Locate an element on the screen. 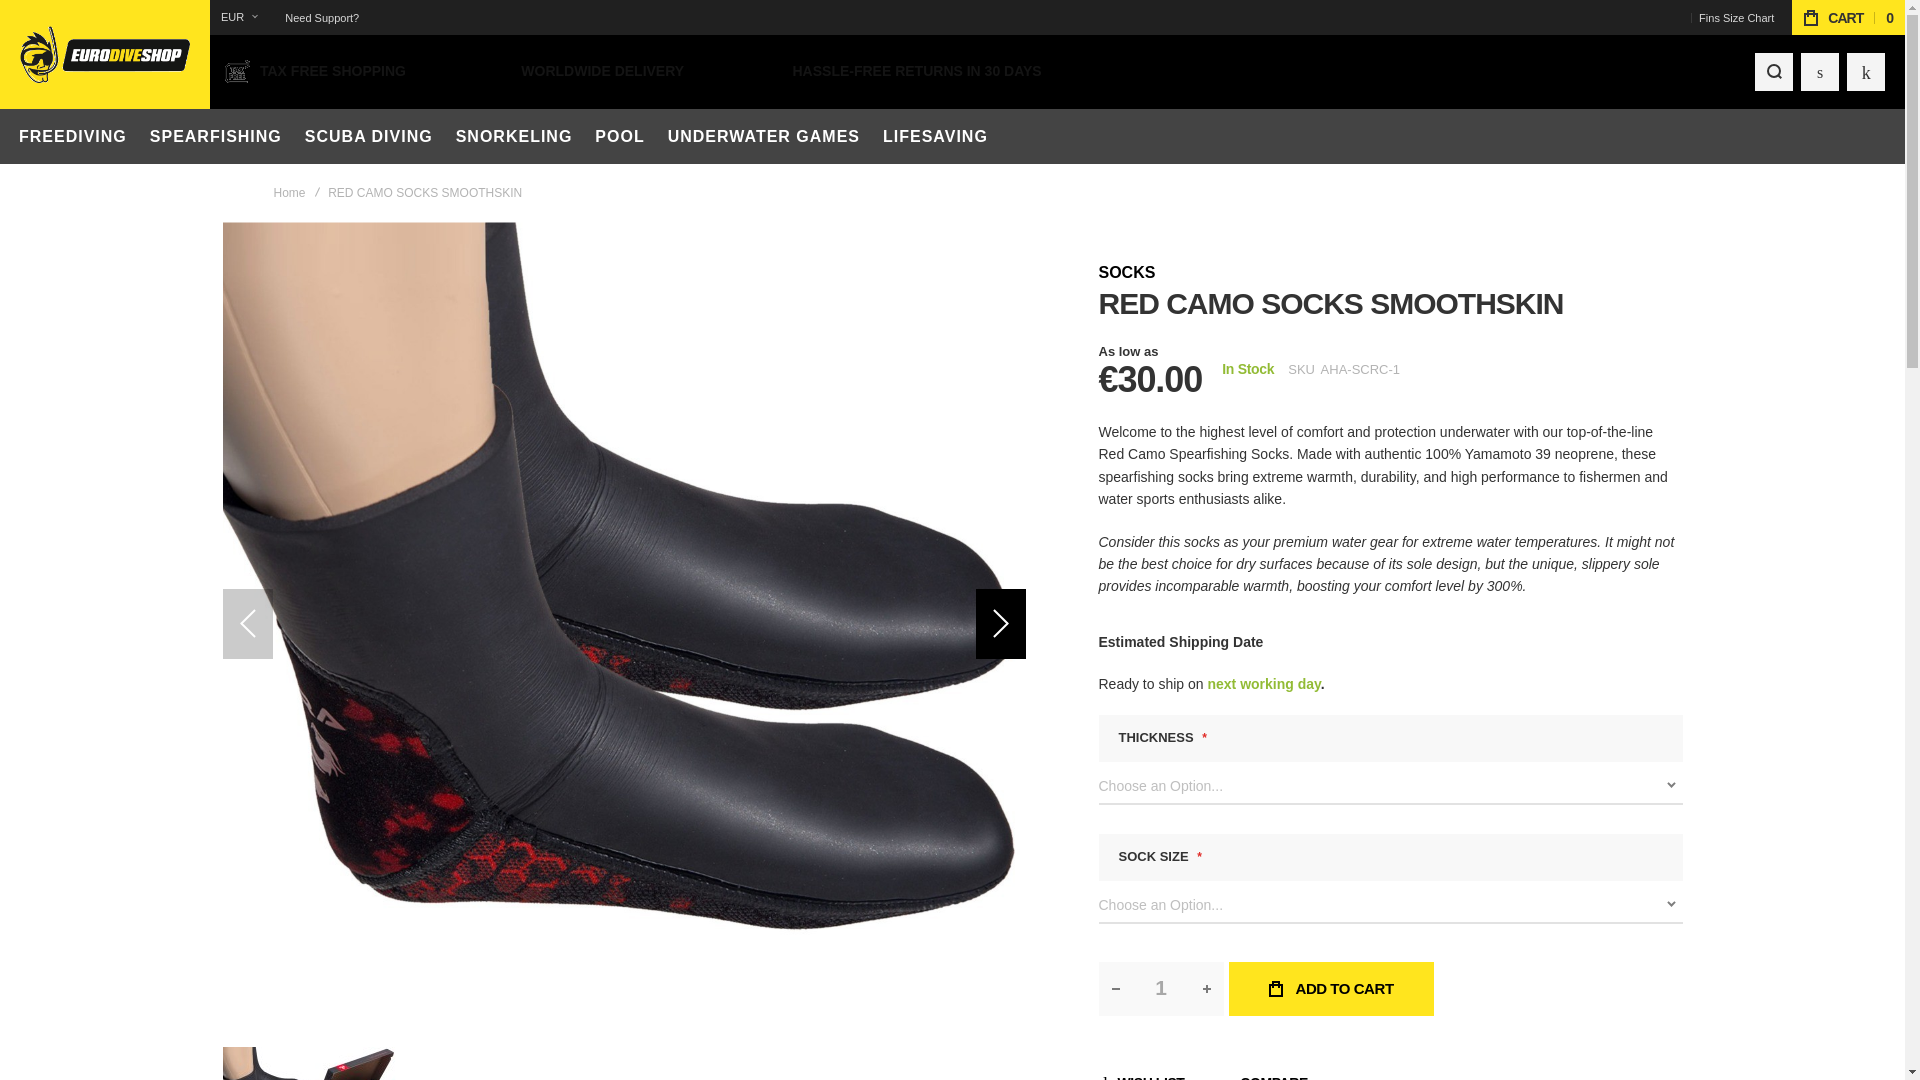  Qty is located at coordinates (1160, 989).